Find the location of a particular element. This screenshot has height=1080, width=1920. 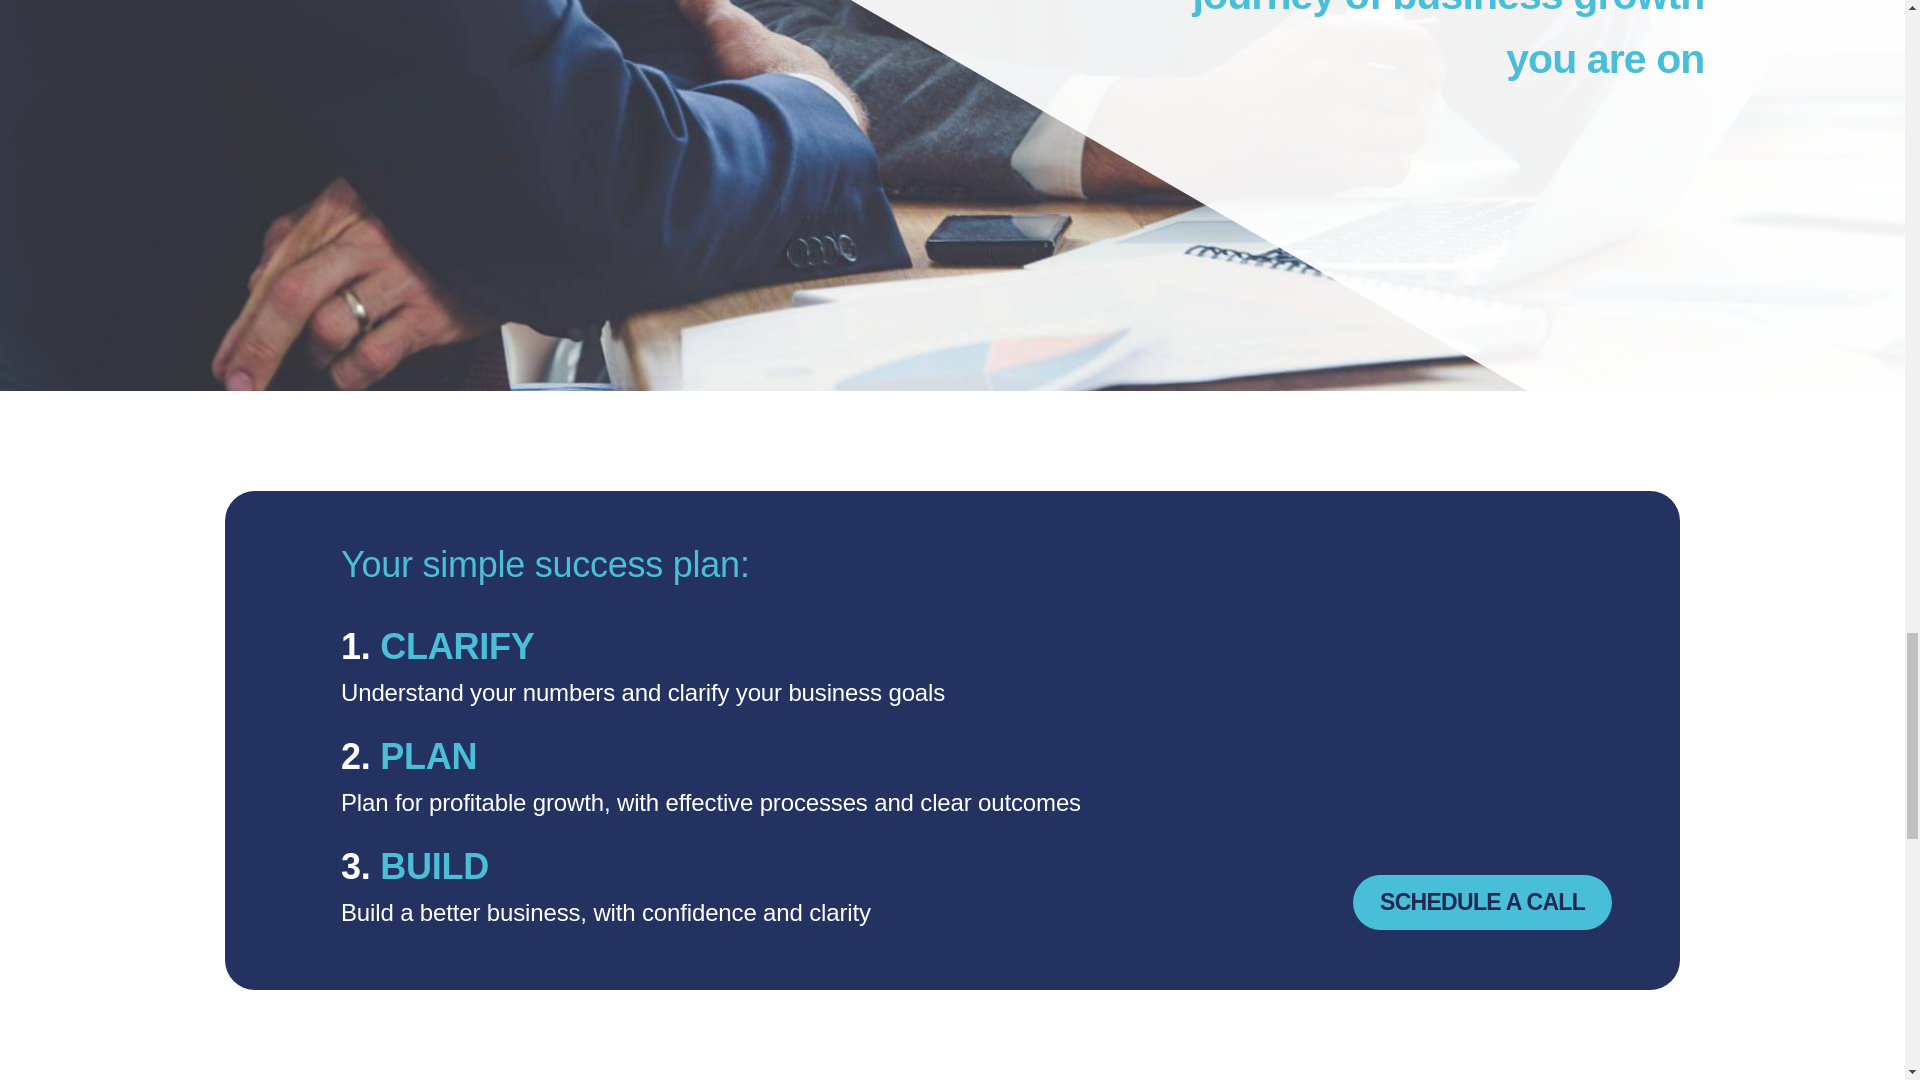

SCHEDULE A CALL is located at coordinates (1482, 901).